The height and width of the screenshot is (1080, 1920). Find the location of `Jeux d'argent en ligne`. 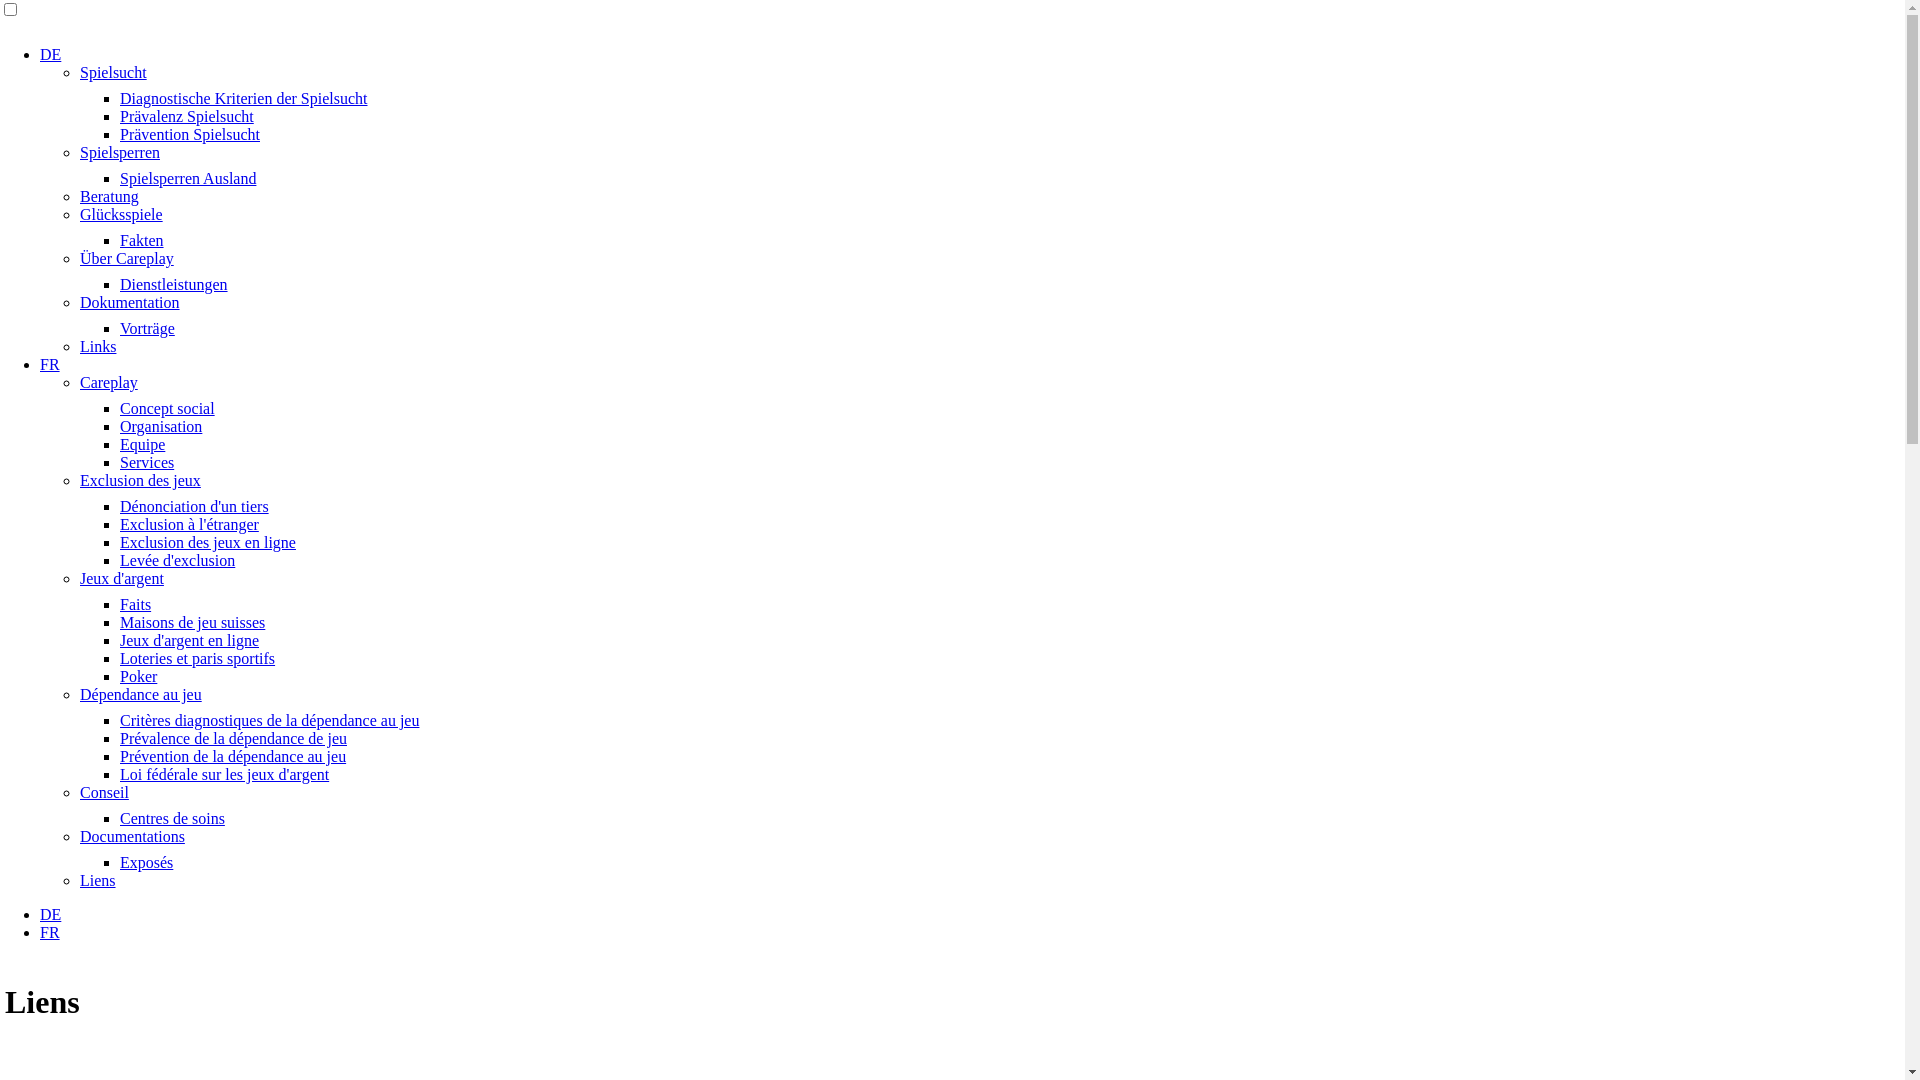

Jeux d'argent en ligne is located at coordinates (190, 640).